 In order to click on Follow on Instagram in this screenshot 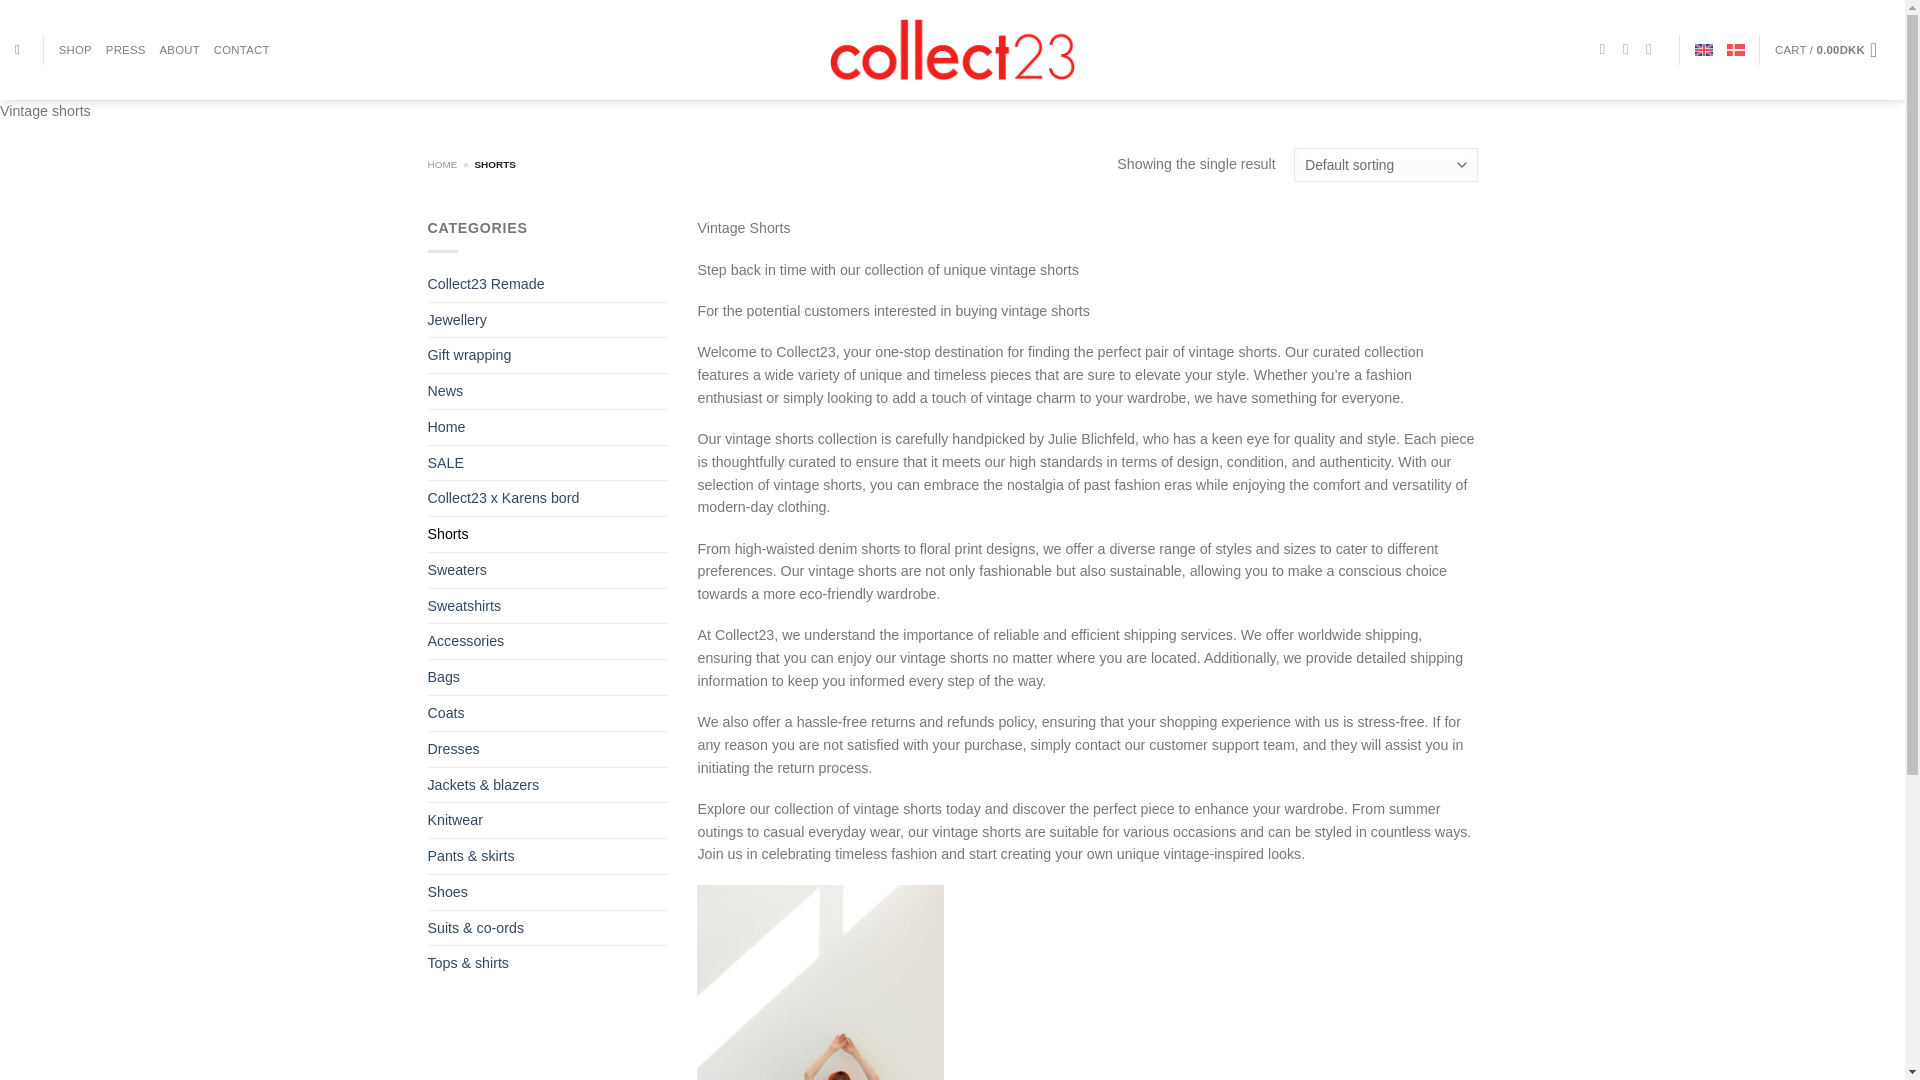, I will do `click(1630, 49)`.